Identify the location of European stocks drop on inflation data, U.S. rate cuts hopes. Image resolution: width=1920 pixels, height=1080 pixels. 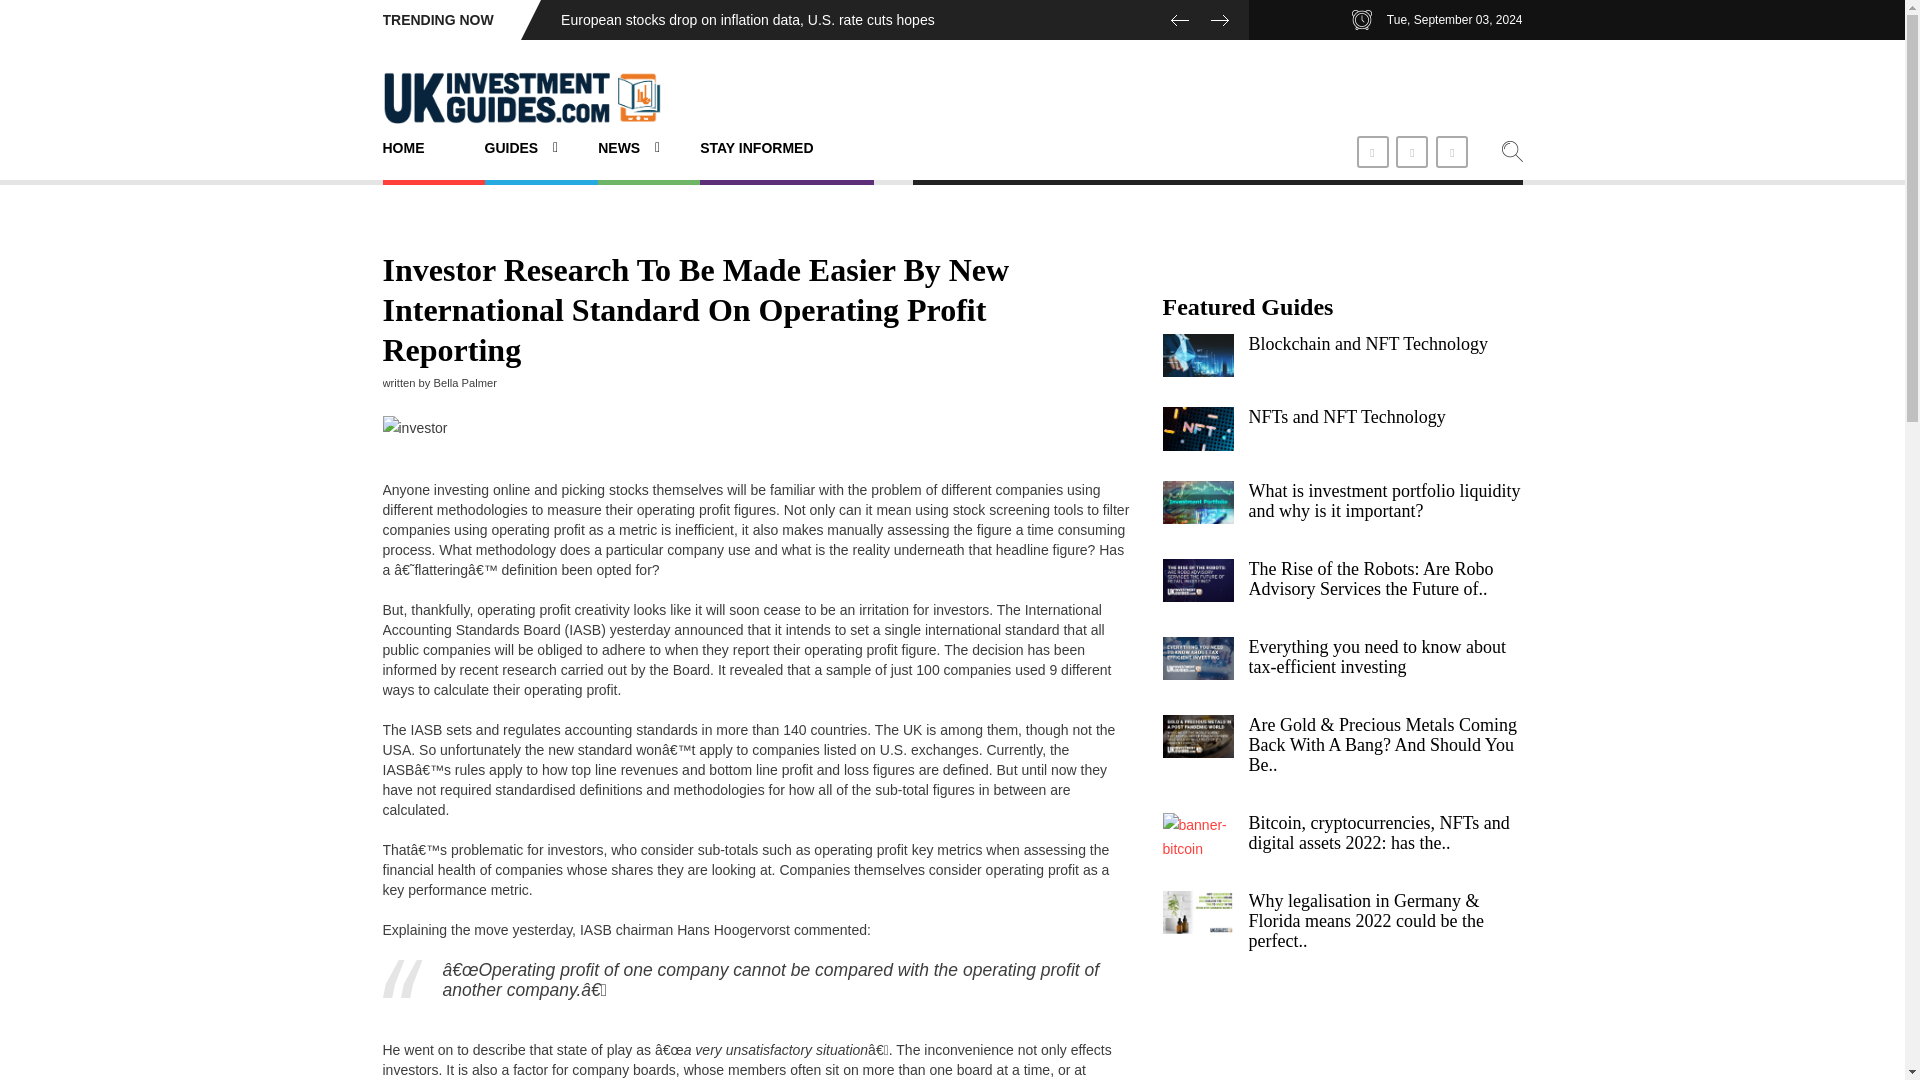
(748, 20).